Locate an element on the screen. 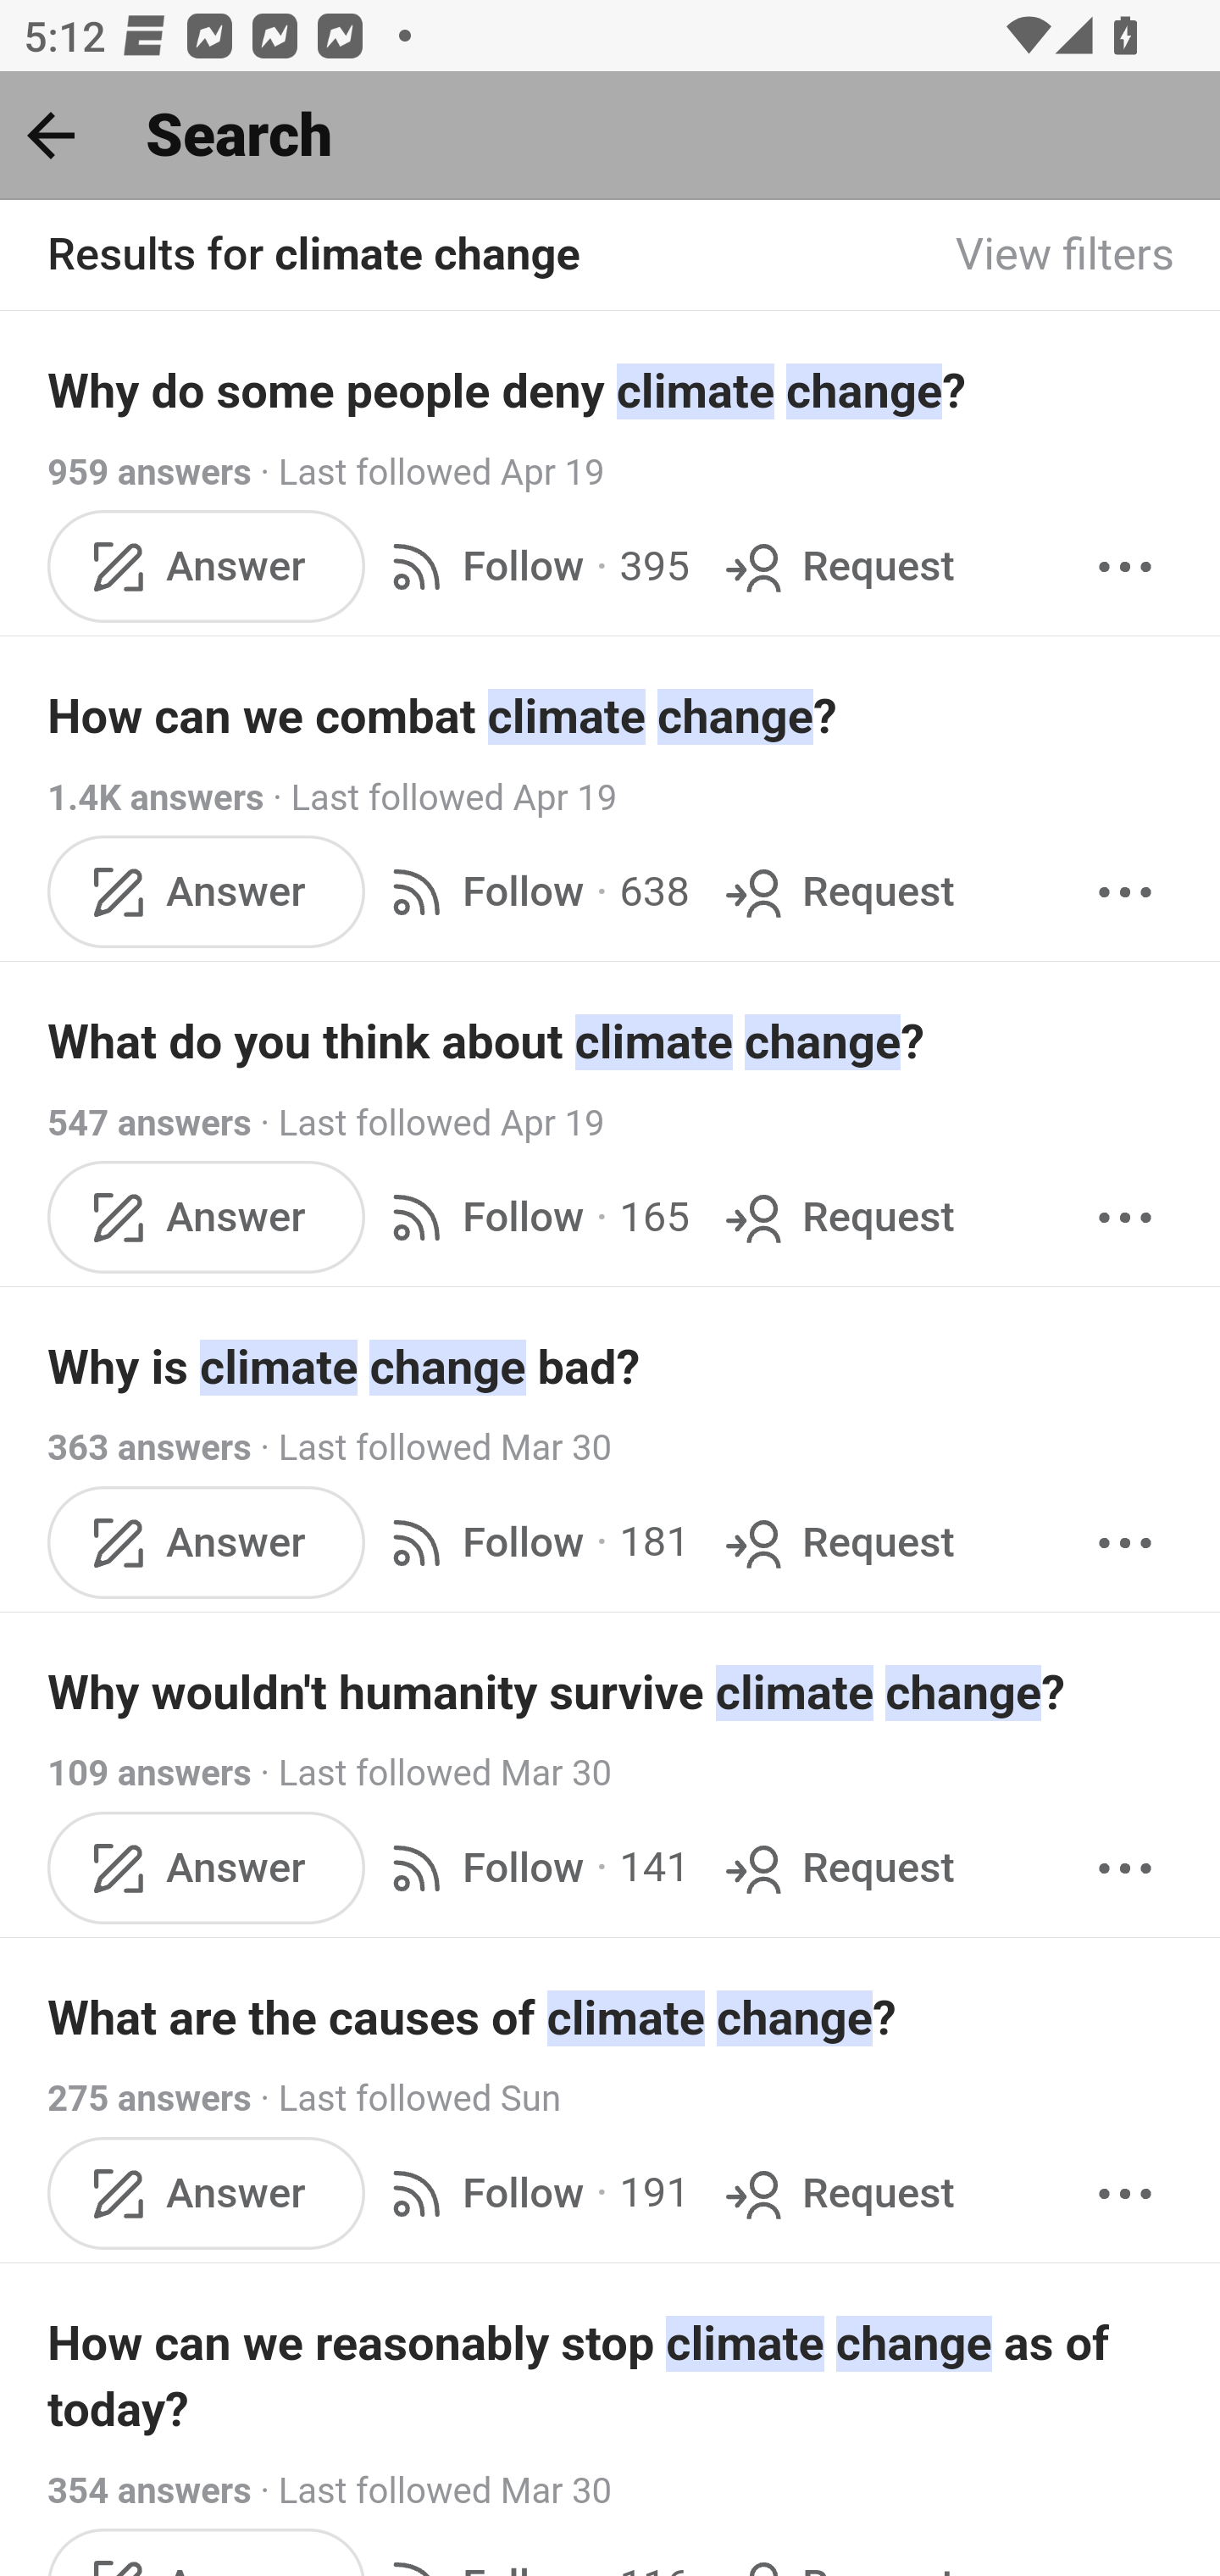 The height and width of the screenshot is (2576, 1220). Why wouldn't humanity survive climate change? is located at coordinates (612, 1691).